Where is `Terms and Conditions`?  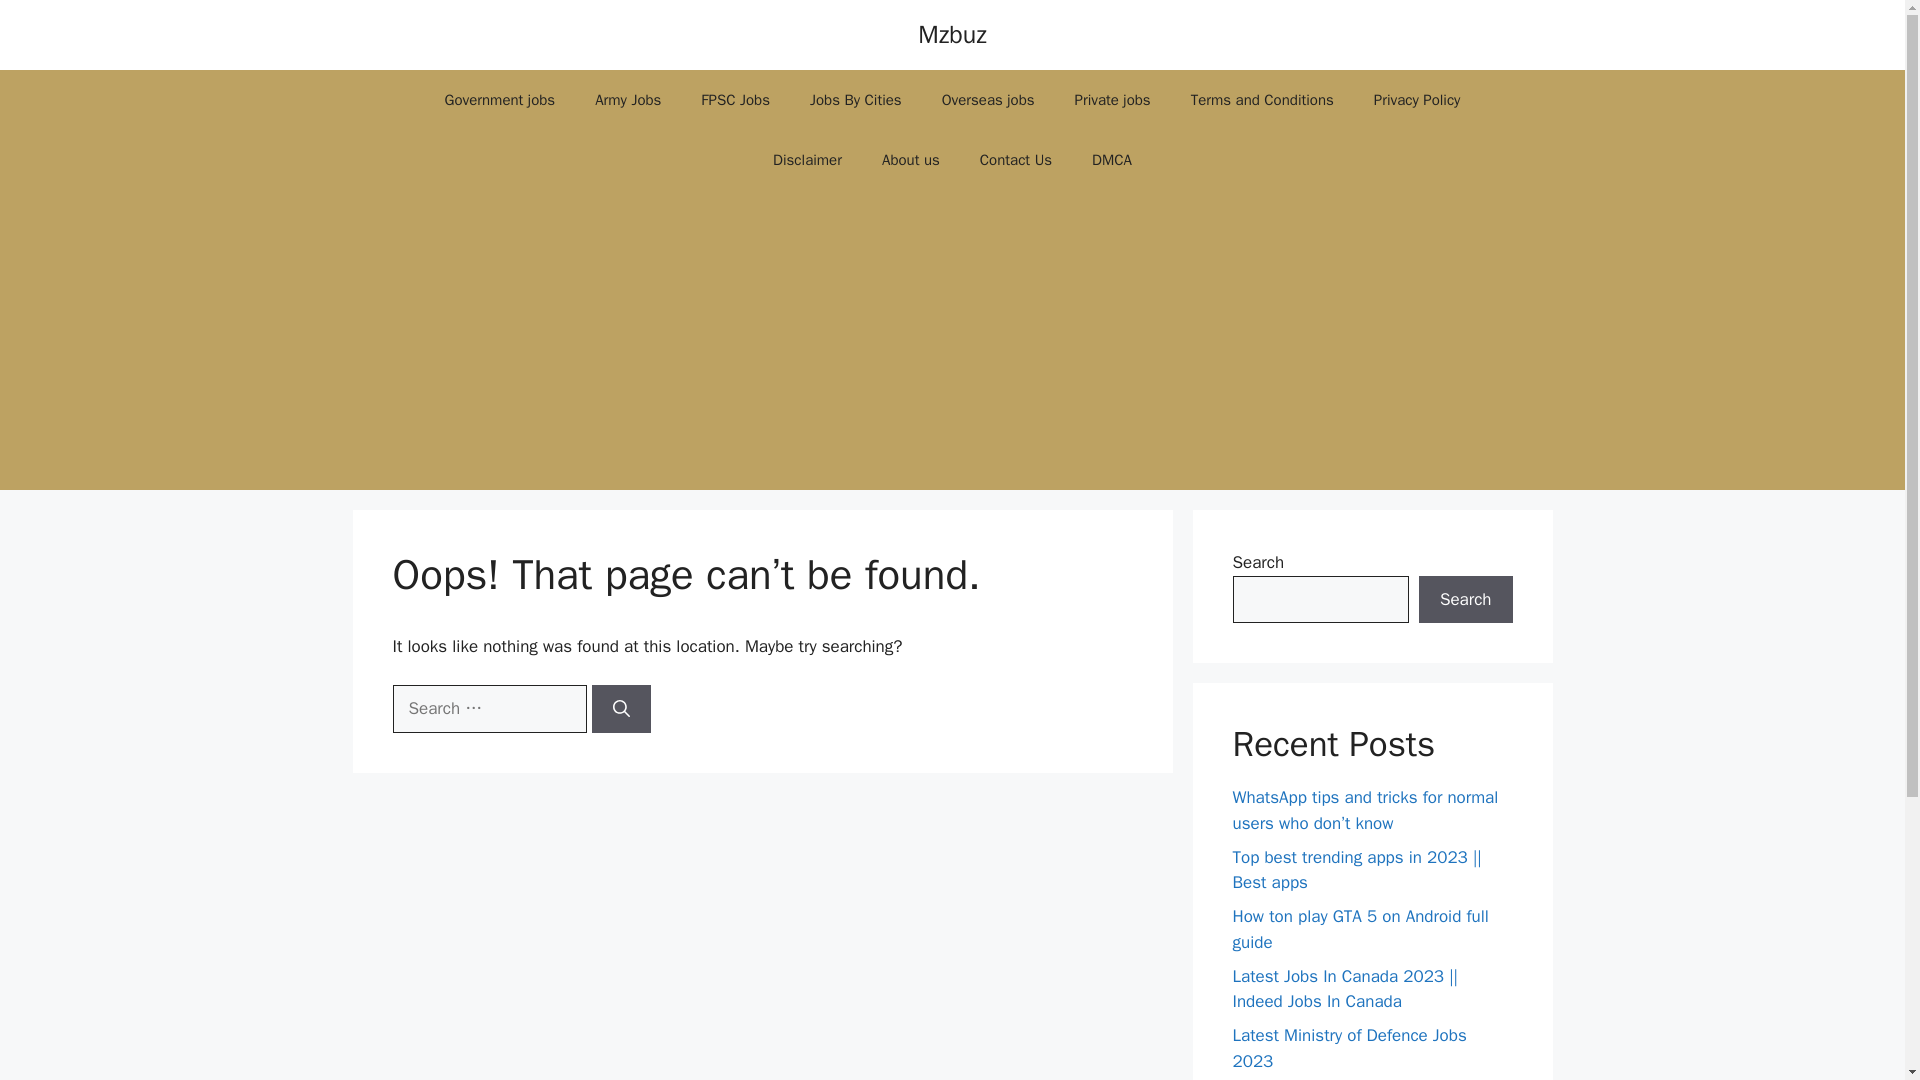 Terms and Conditions is located at coordinates (1262, 100).